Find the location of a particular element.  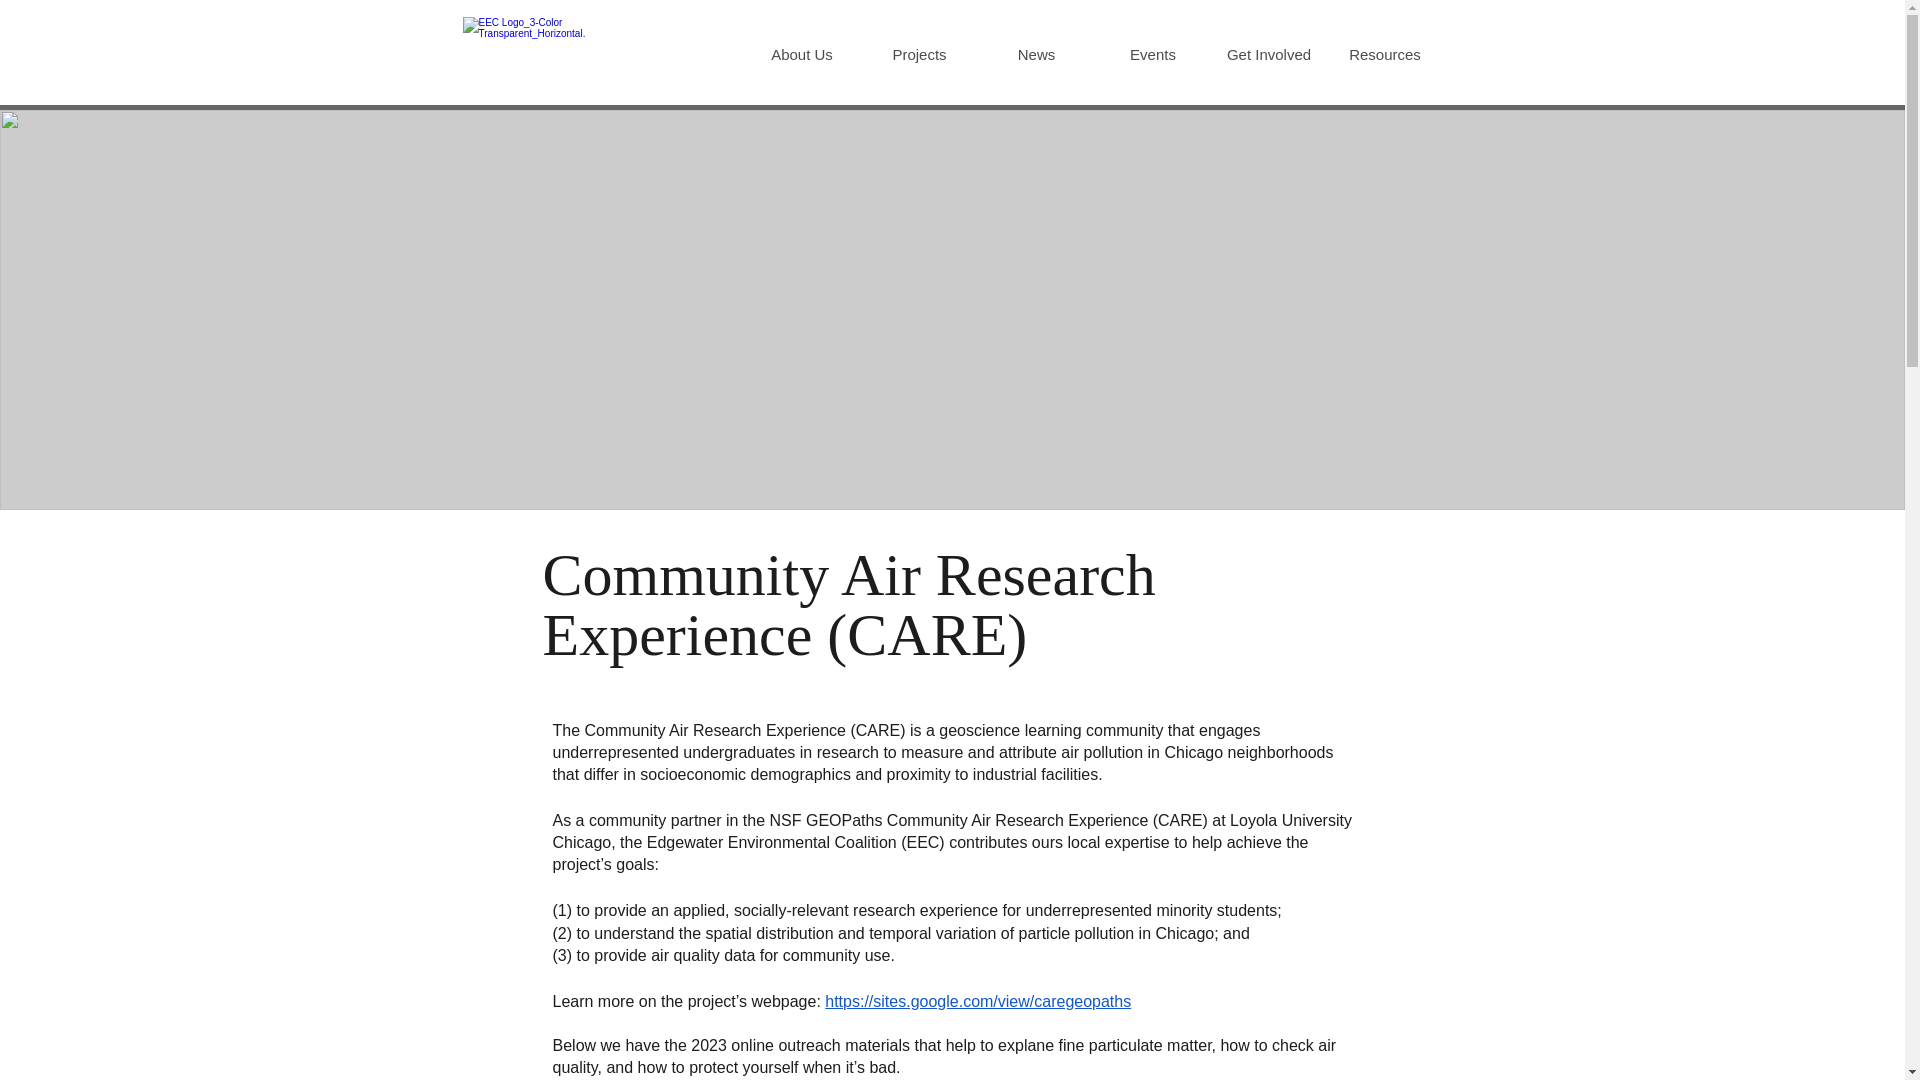

News is located at coordinates (1036, 54).